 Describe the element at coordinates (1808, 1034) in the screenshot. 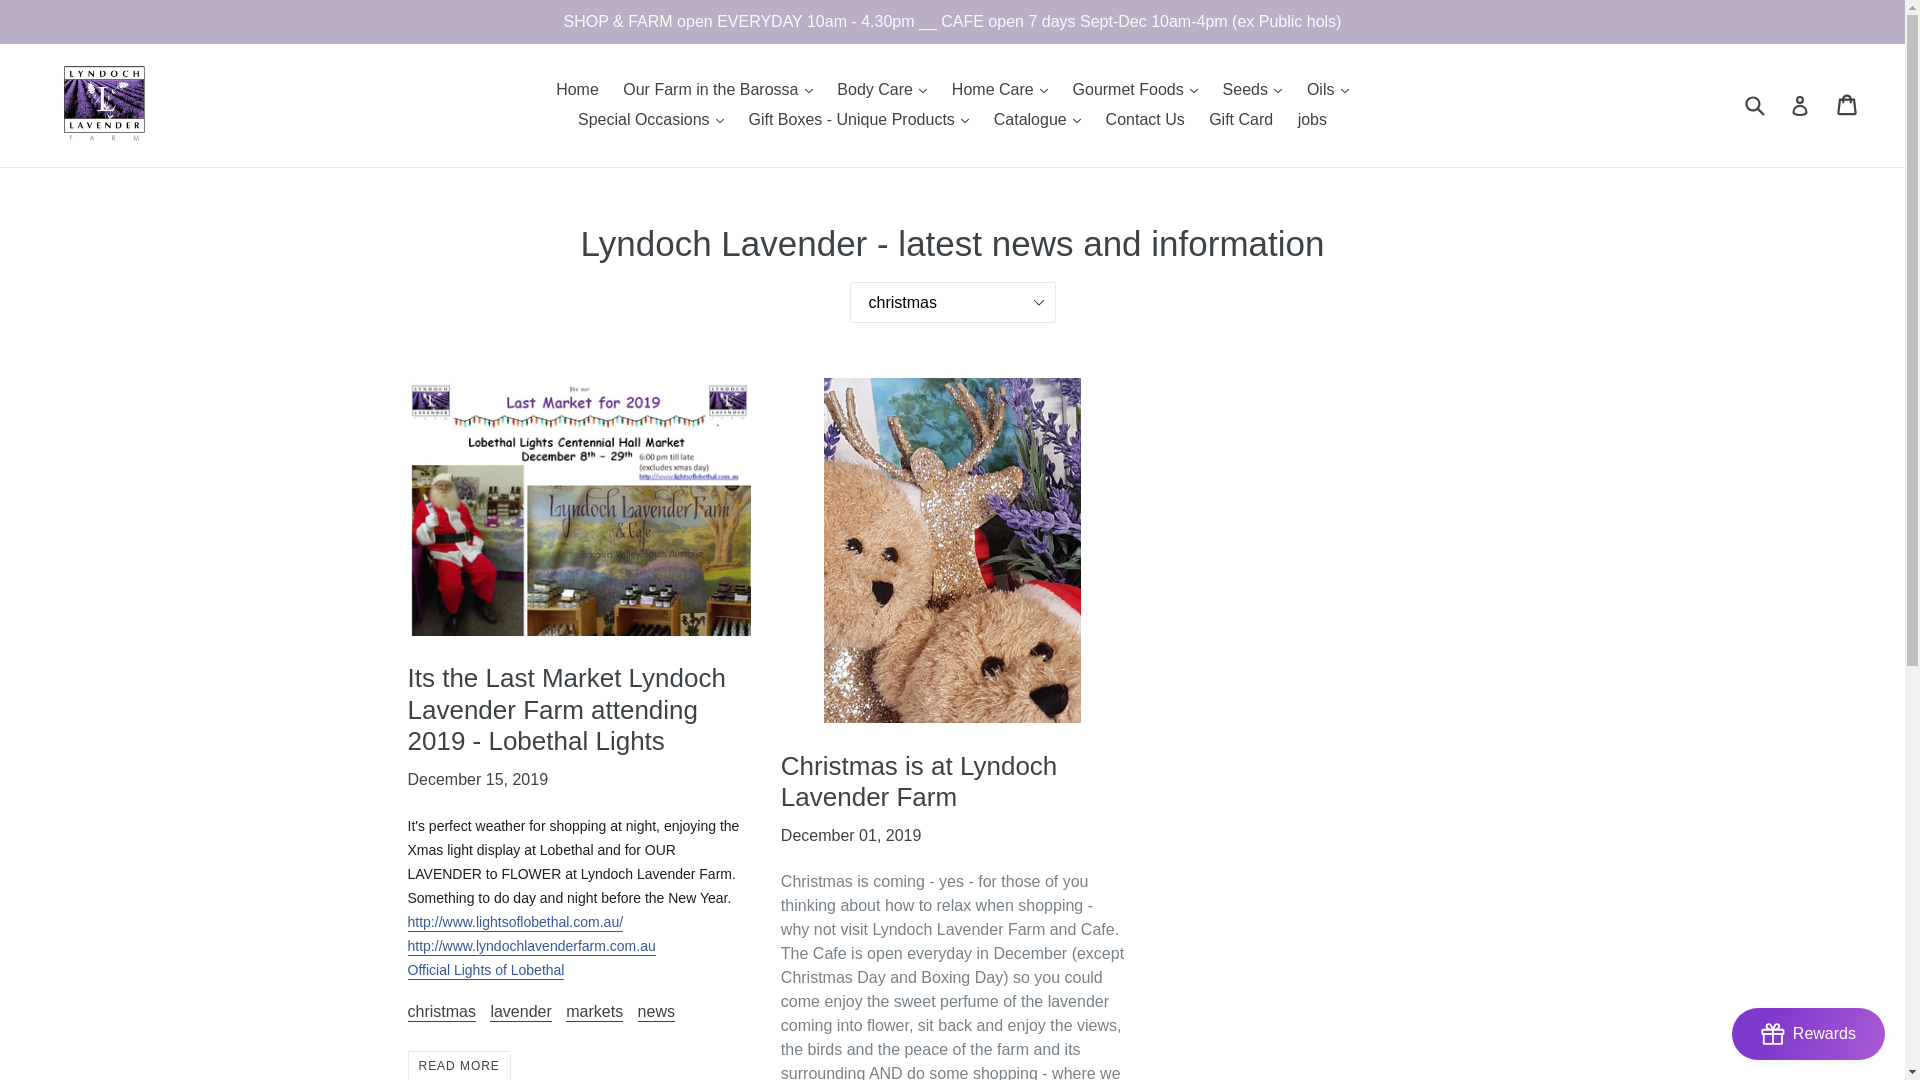

I see `Rewards` at that location.